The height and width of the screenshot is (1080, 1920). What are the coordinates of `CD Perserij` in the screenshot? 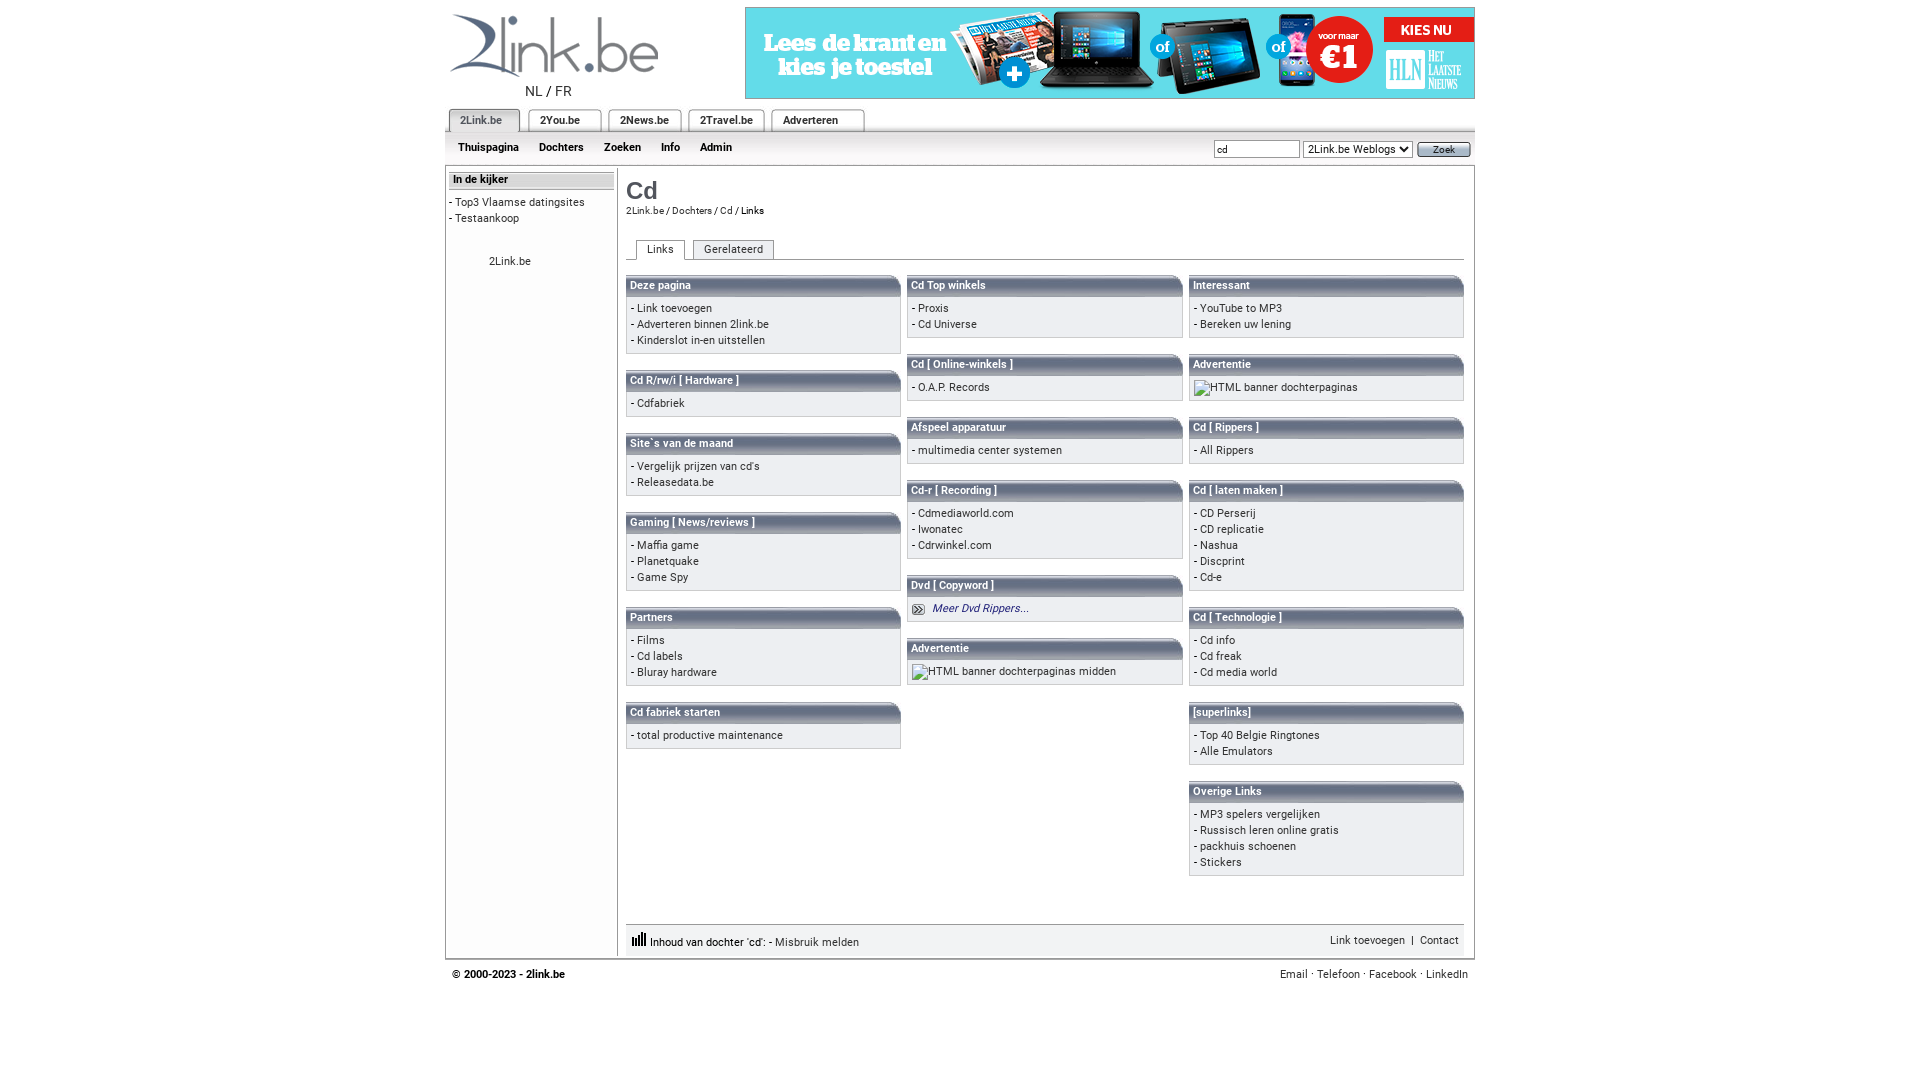 It's located at (1228, 514).